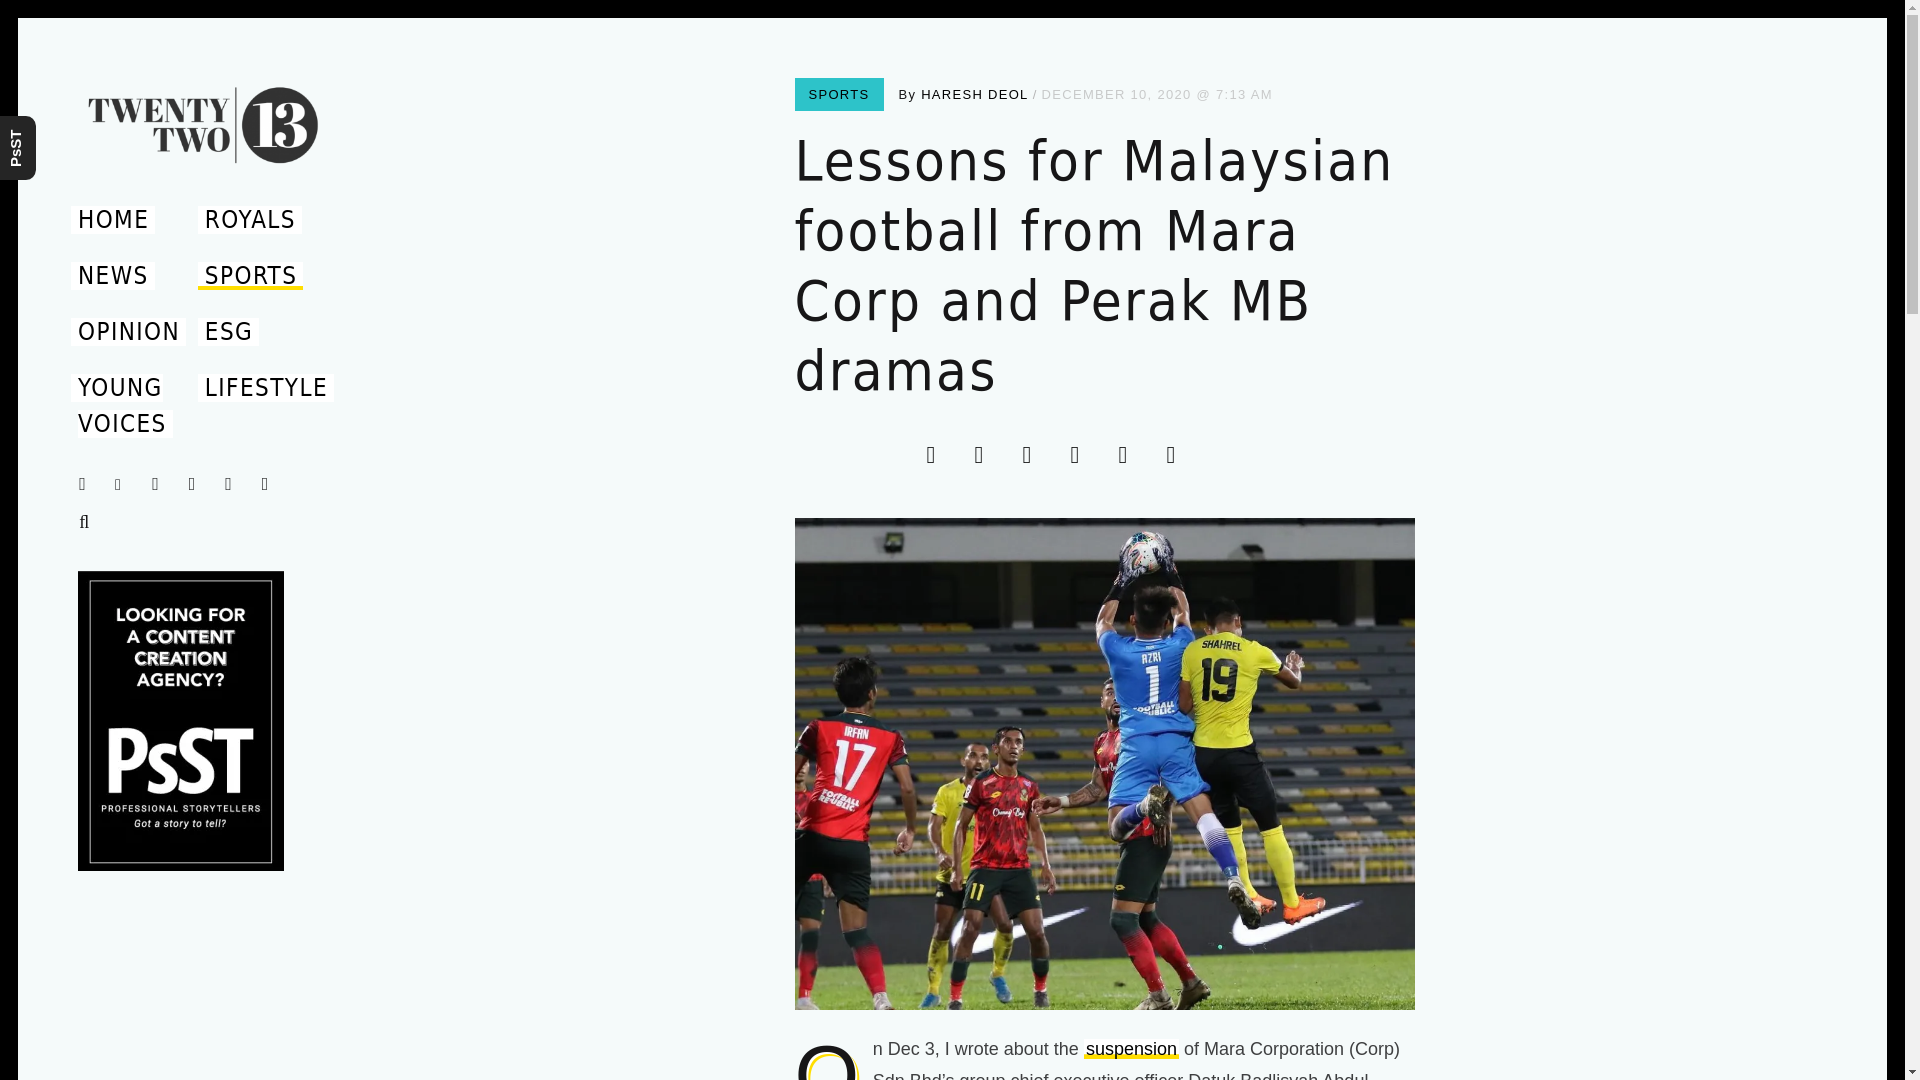 The image size is (1920, 1080). What do you see at coordinates (937, 454) in the screenshot?
I see `Facebook` at bounding box center [937, 454].